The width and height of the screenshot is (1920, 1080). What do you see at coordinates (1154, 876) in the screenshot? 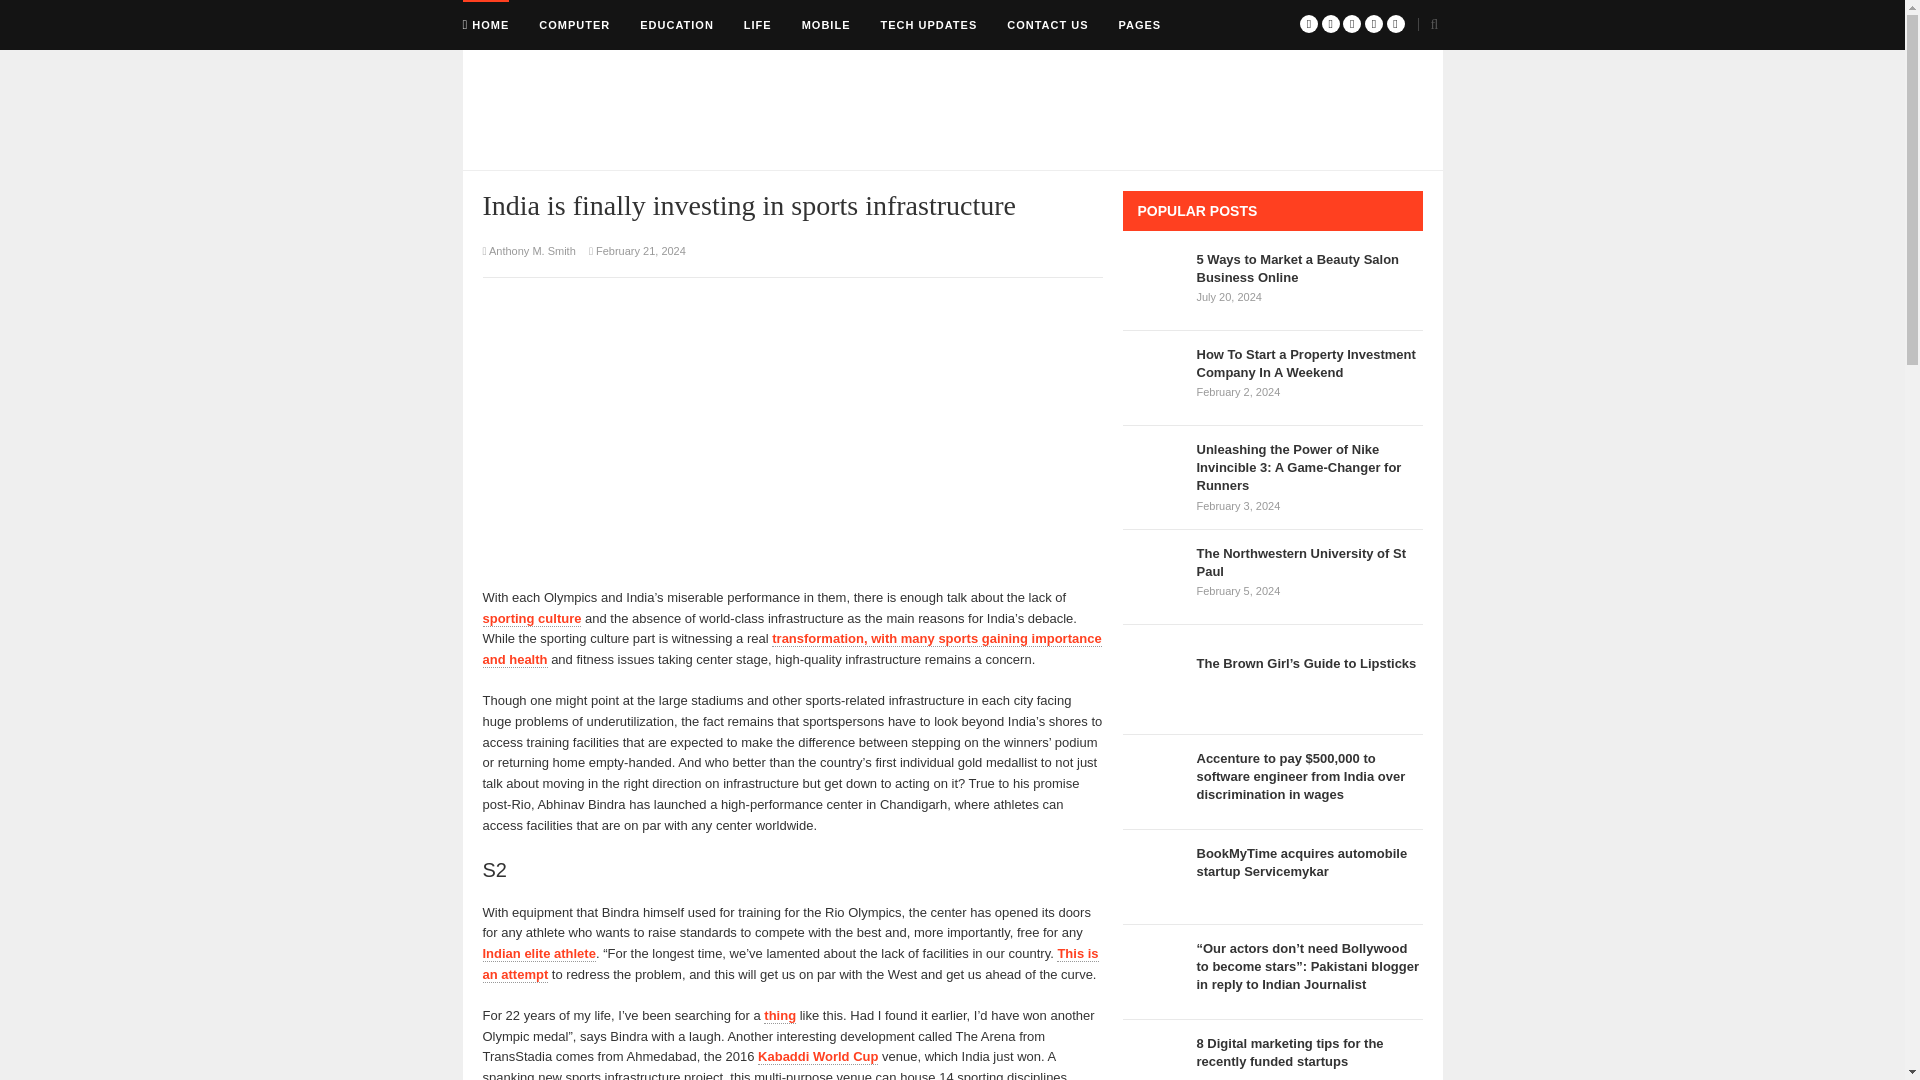
I see `BookMyTime acquires automobile startup Servicemykar 10` at bounding box center [1154, 876].